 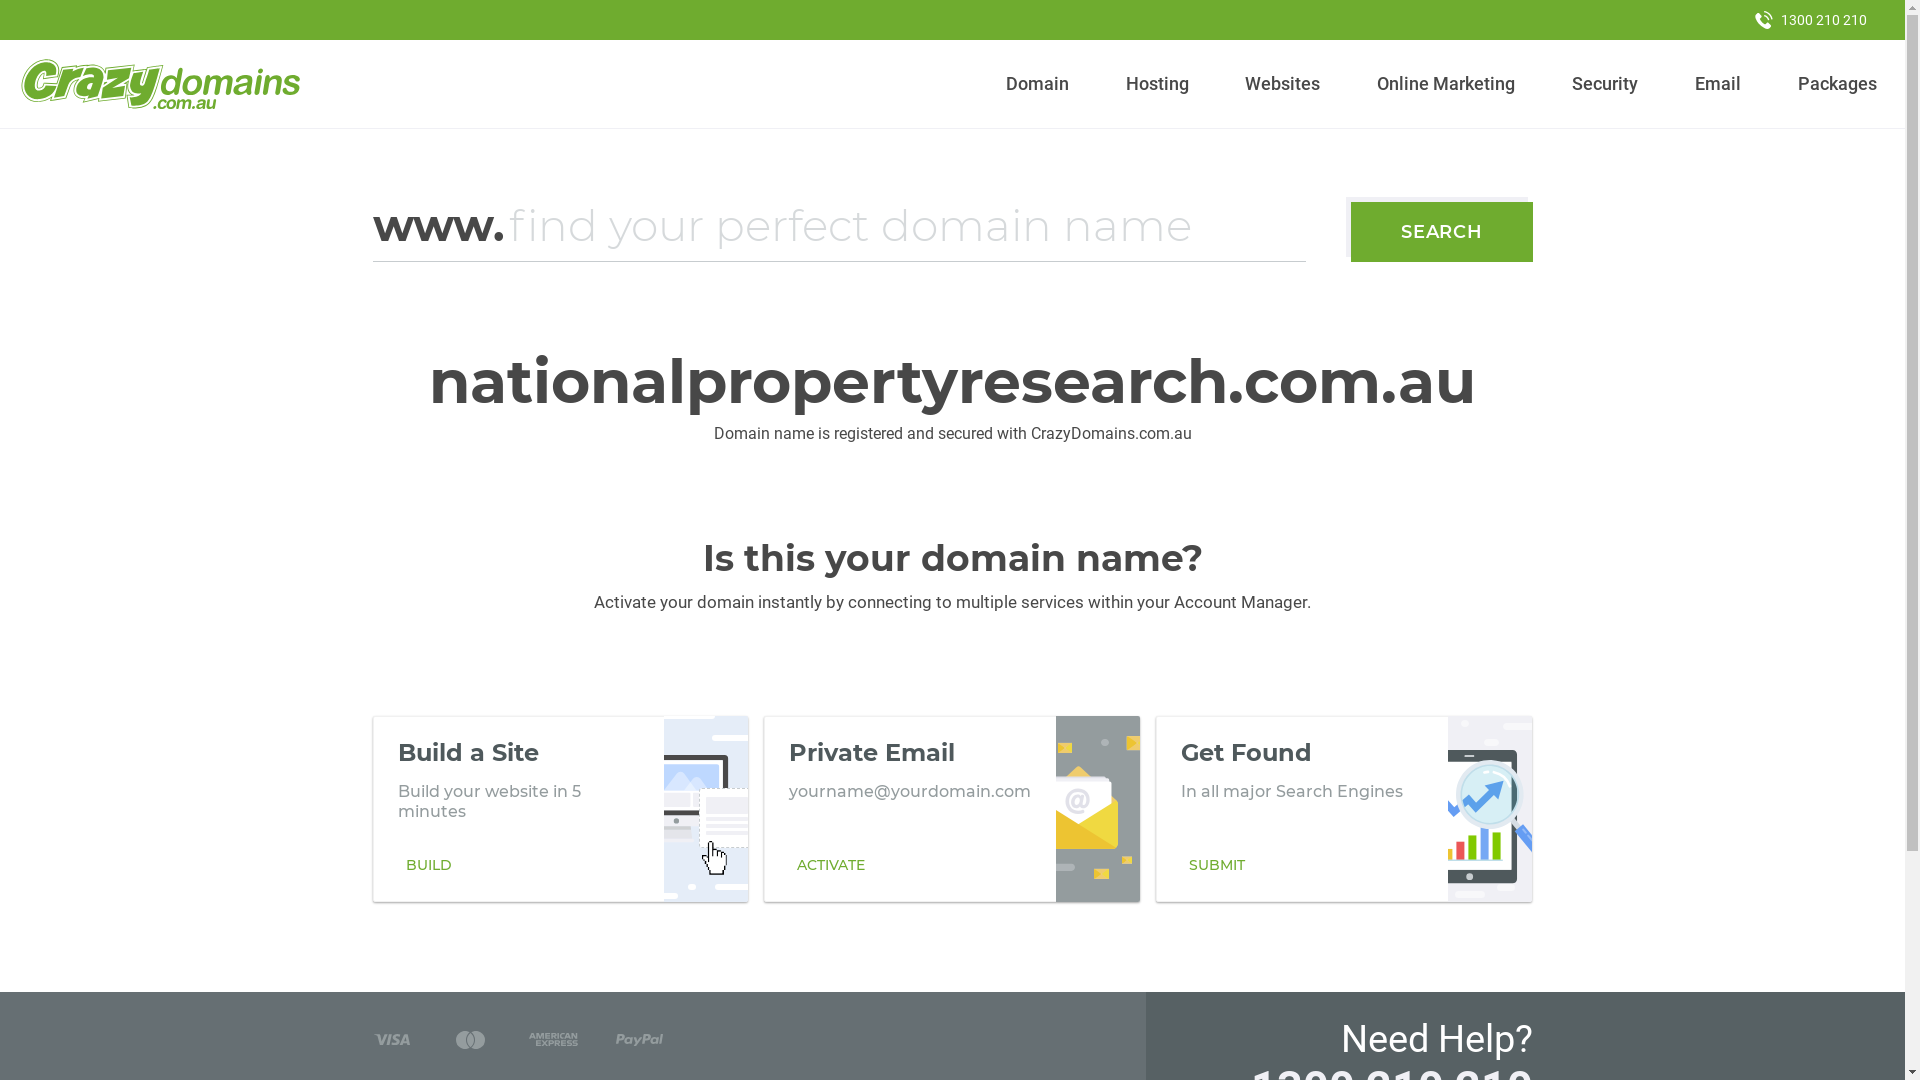 I want to click on Online Marketing, so click(x=1446, y=84).